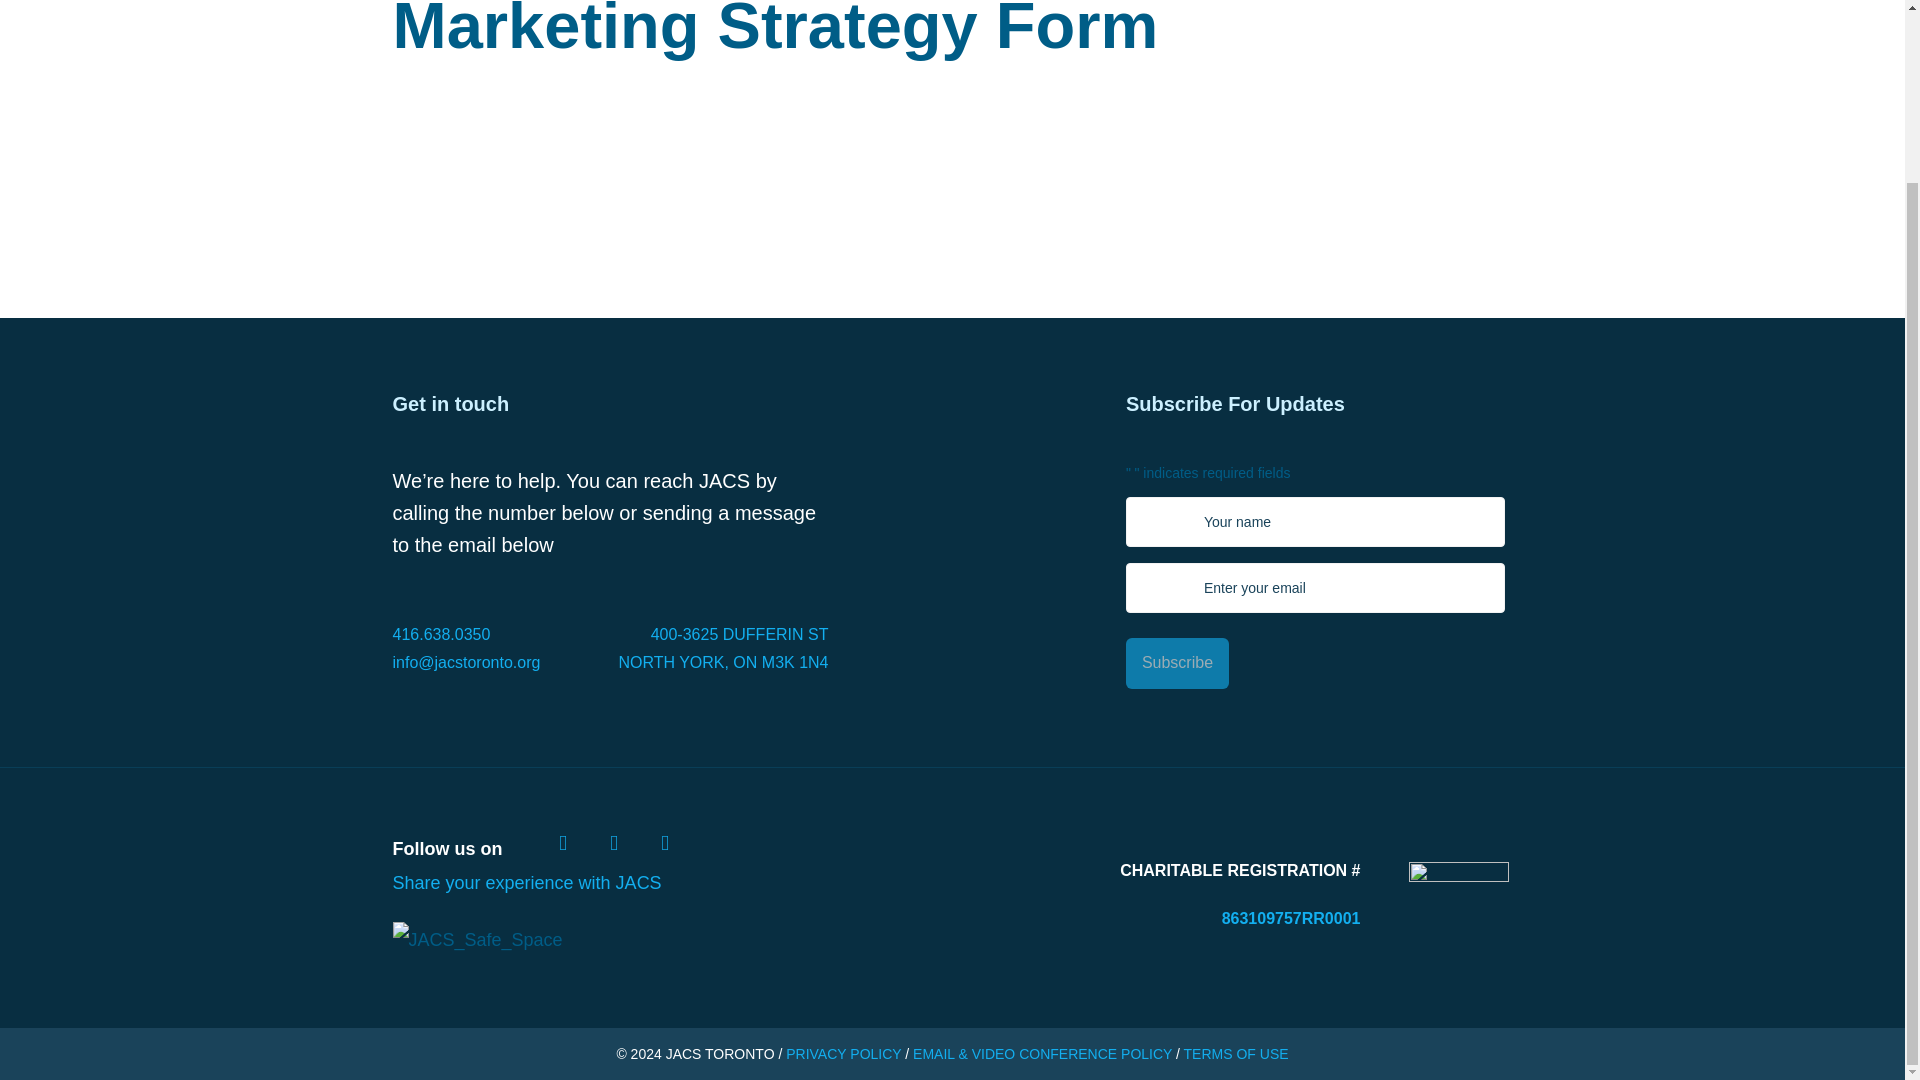  Describe the element at coordinates (500, 635) in the screenshot. I see `416.638.0350` at that location.